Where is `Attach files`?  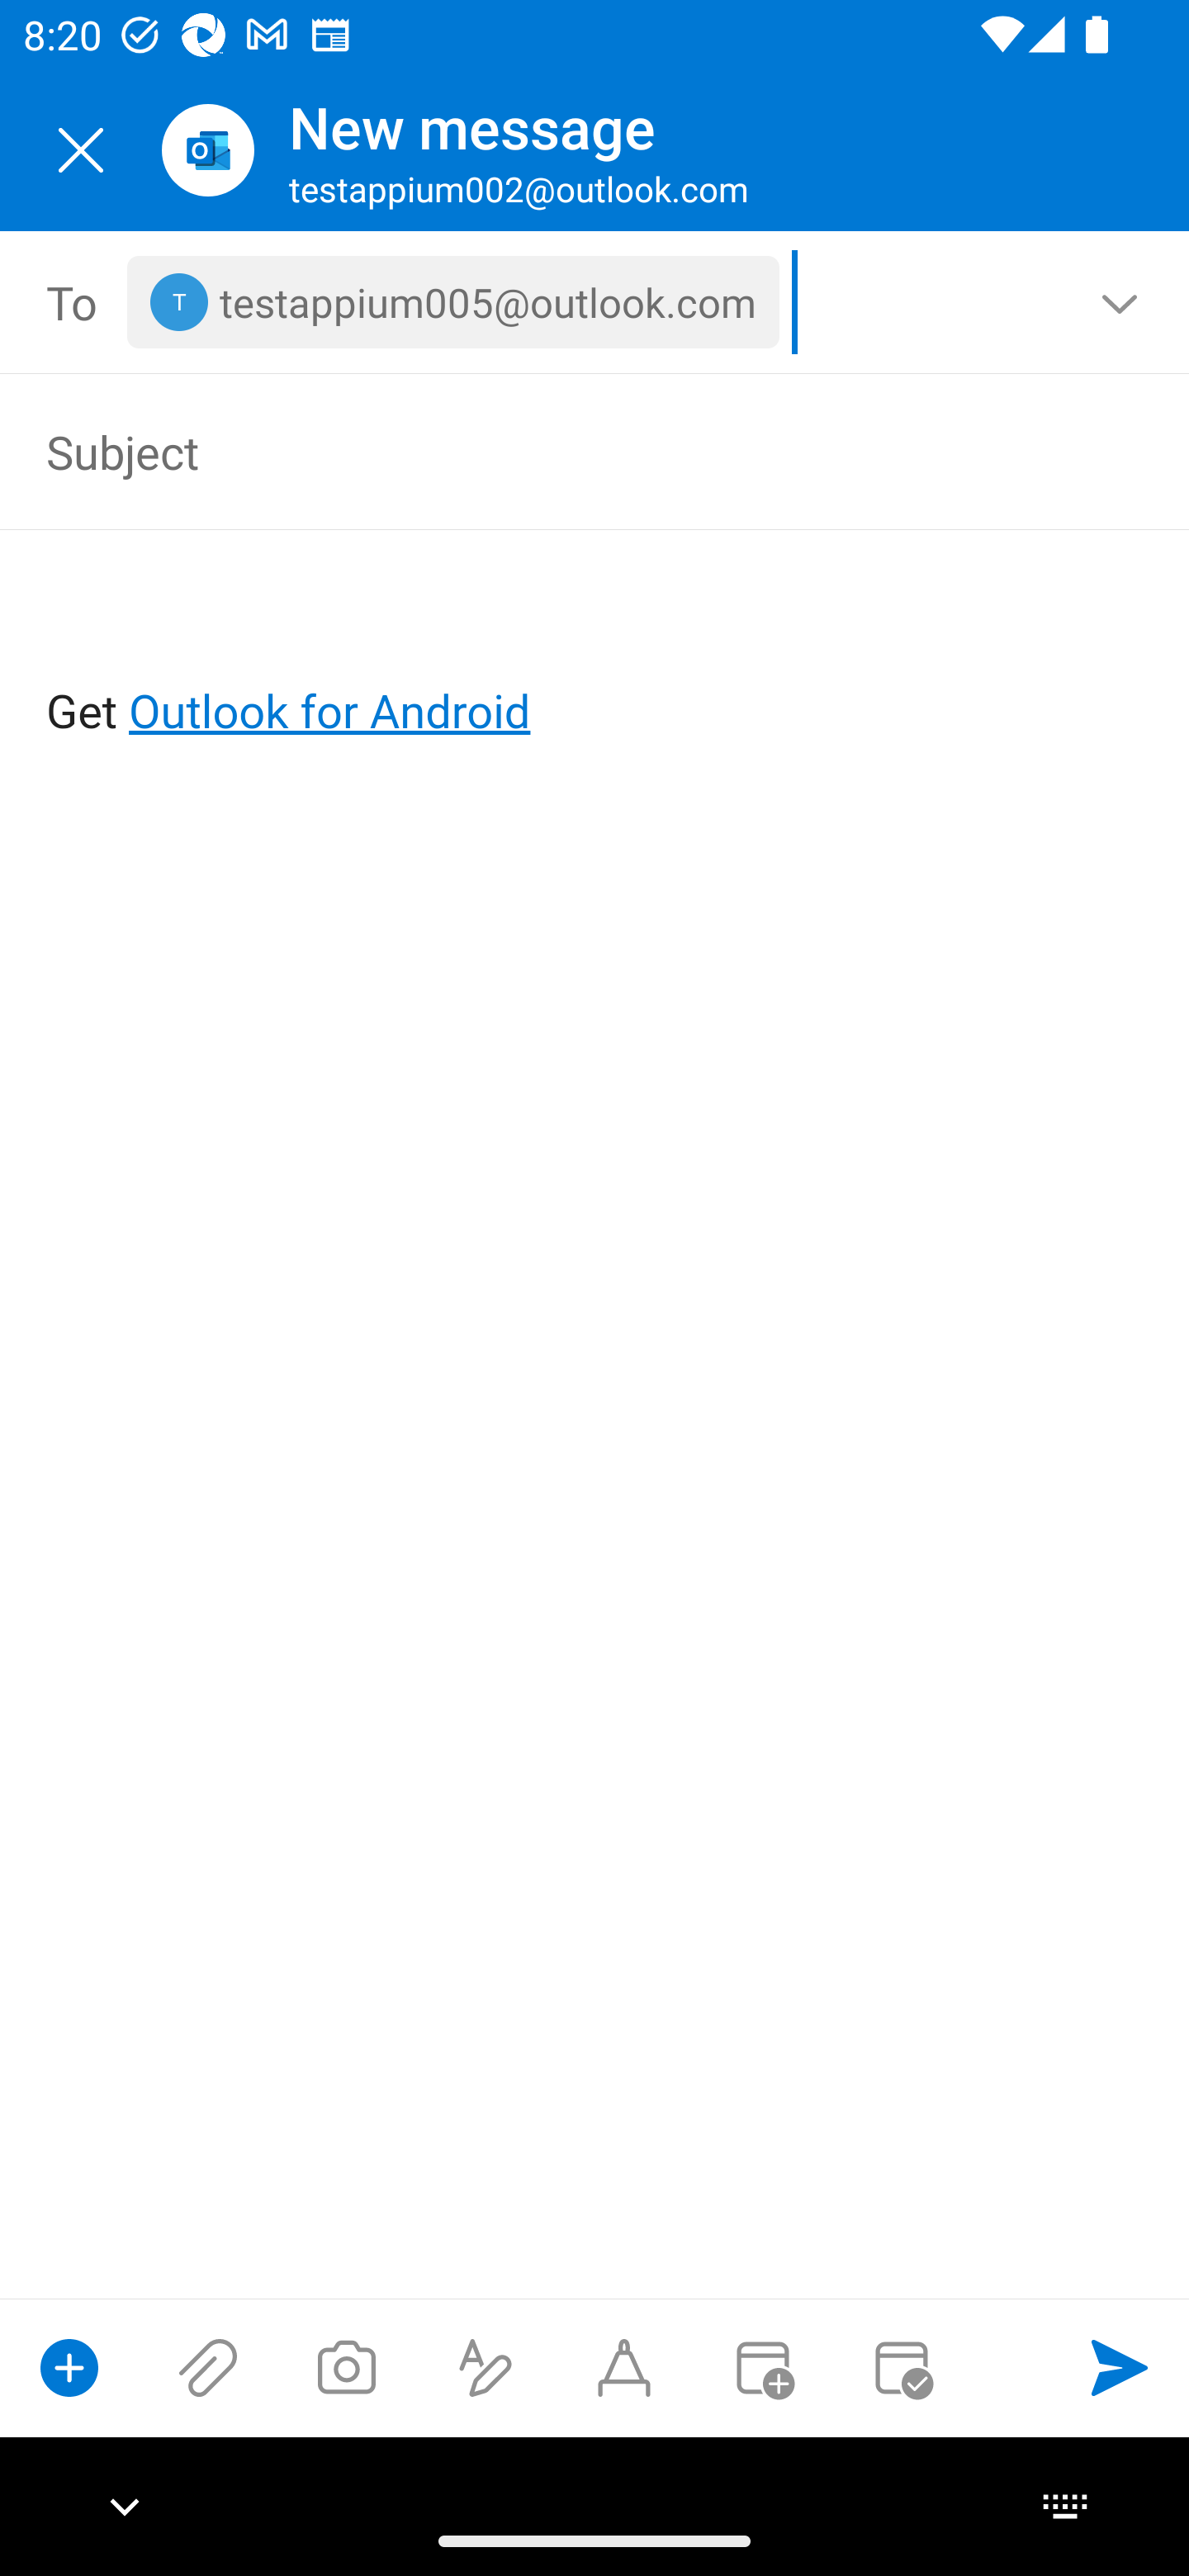
Attach files is located at coordinates (208, 2367).